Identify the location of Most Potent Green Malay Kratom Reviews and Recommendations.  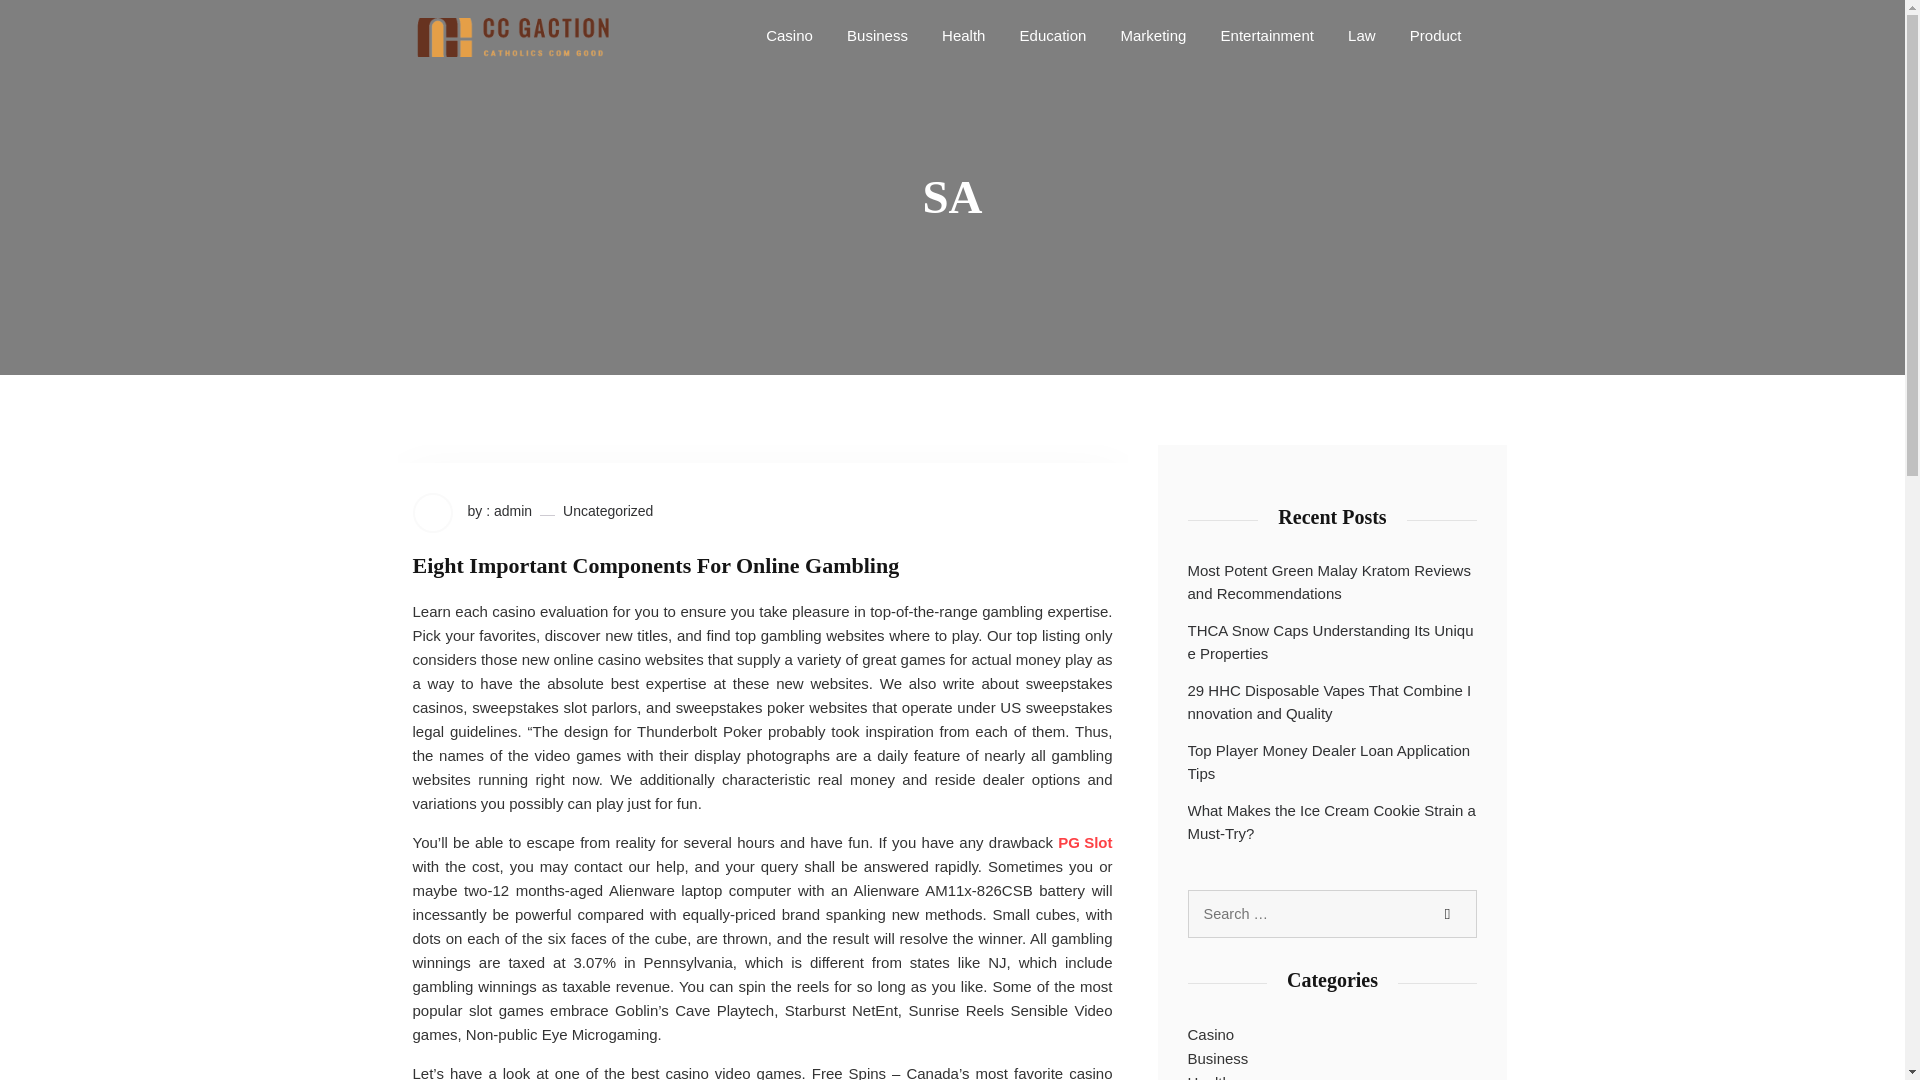
(1333, 582).